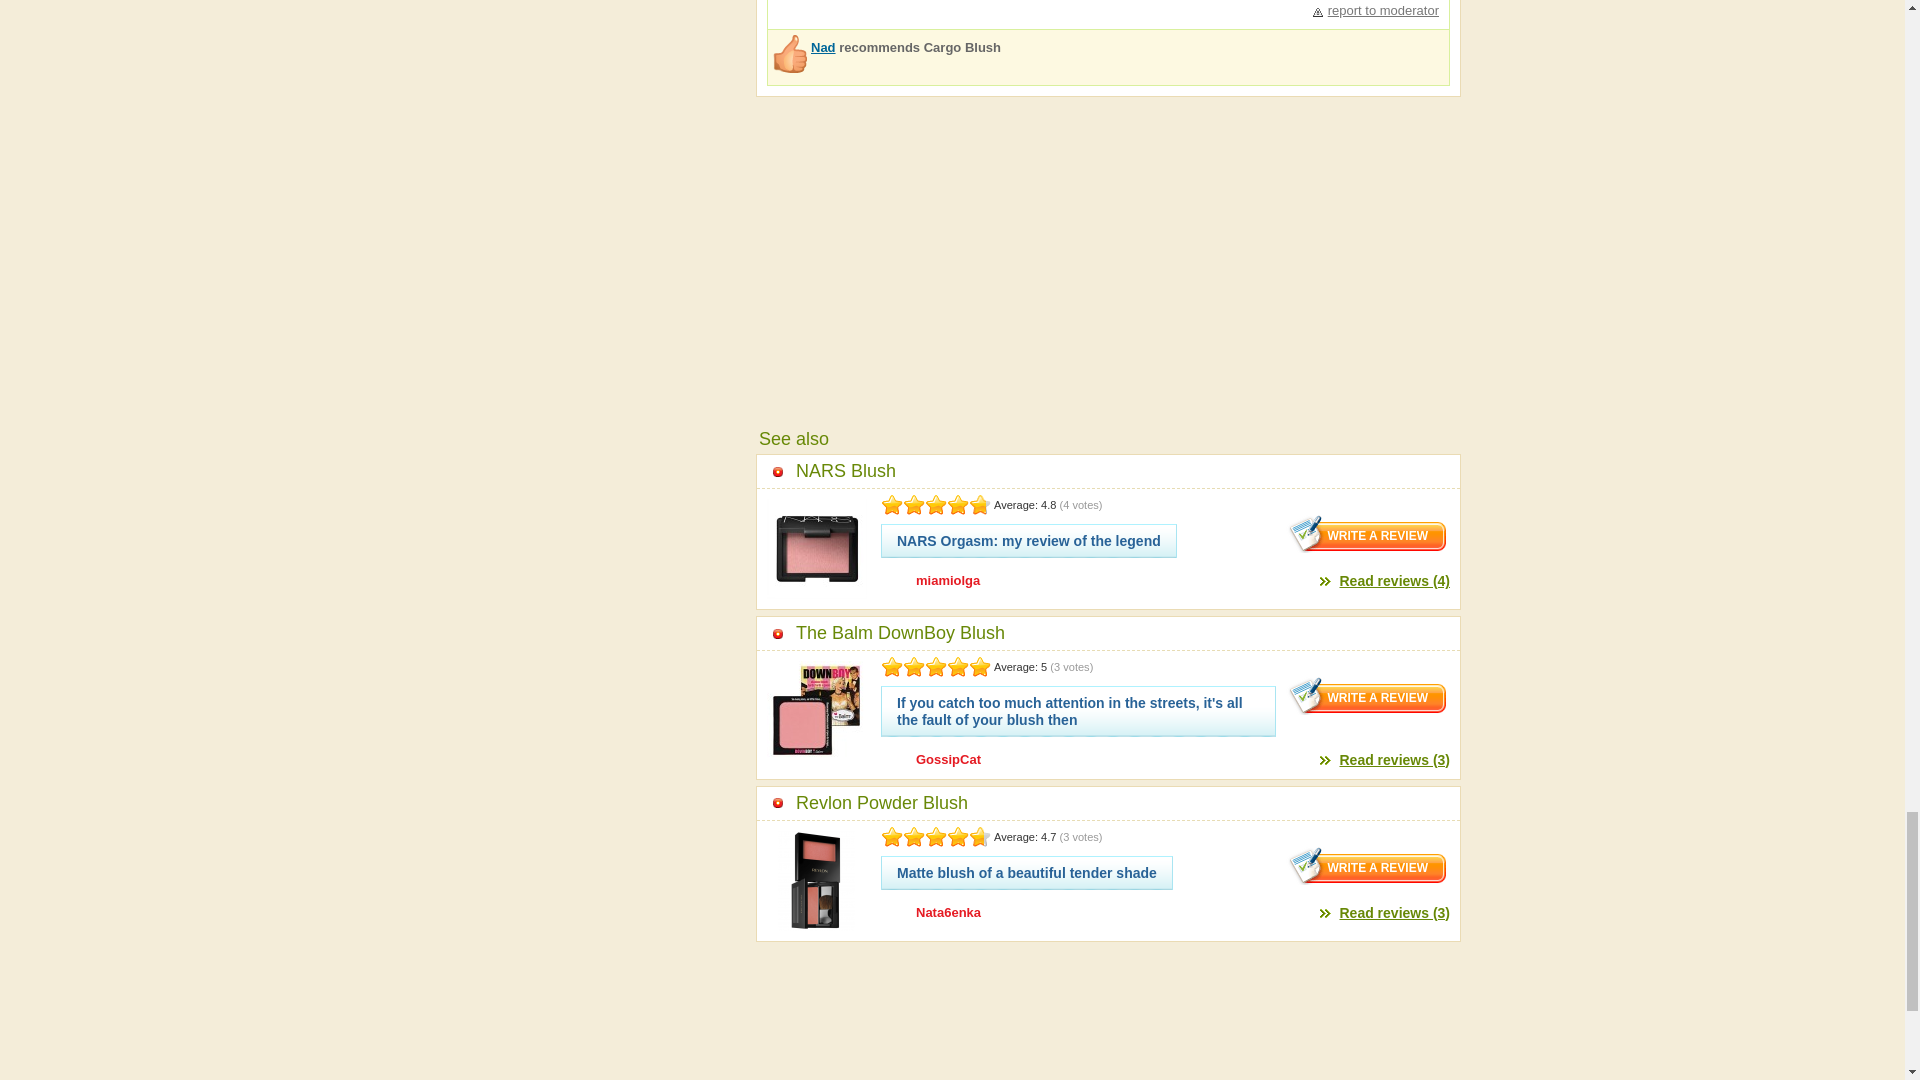 This screenshot has width=1920, height=1080. I want to click on NARS Blush, so click(1113, 471).